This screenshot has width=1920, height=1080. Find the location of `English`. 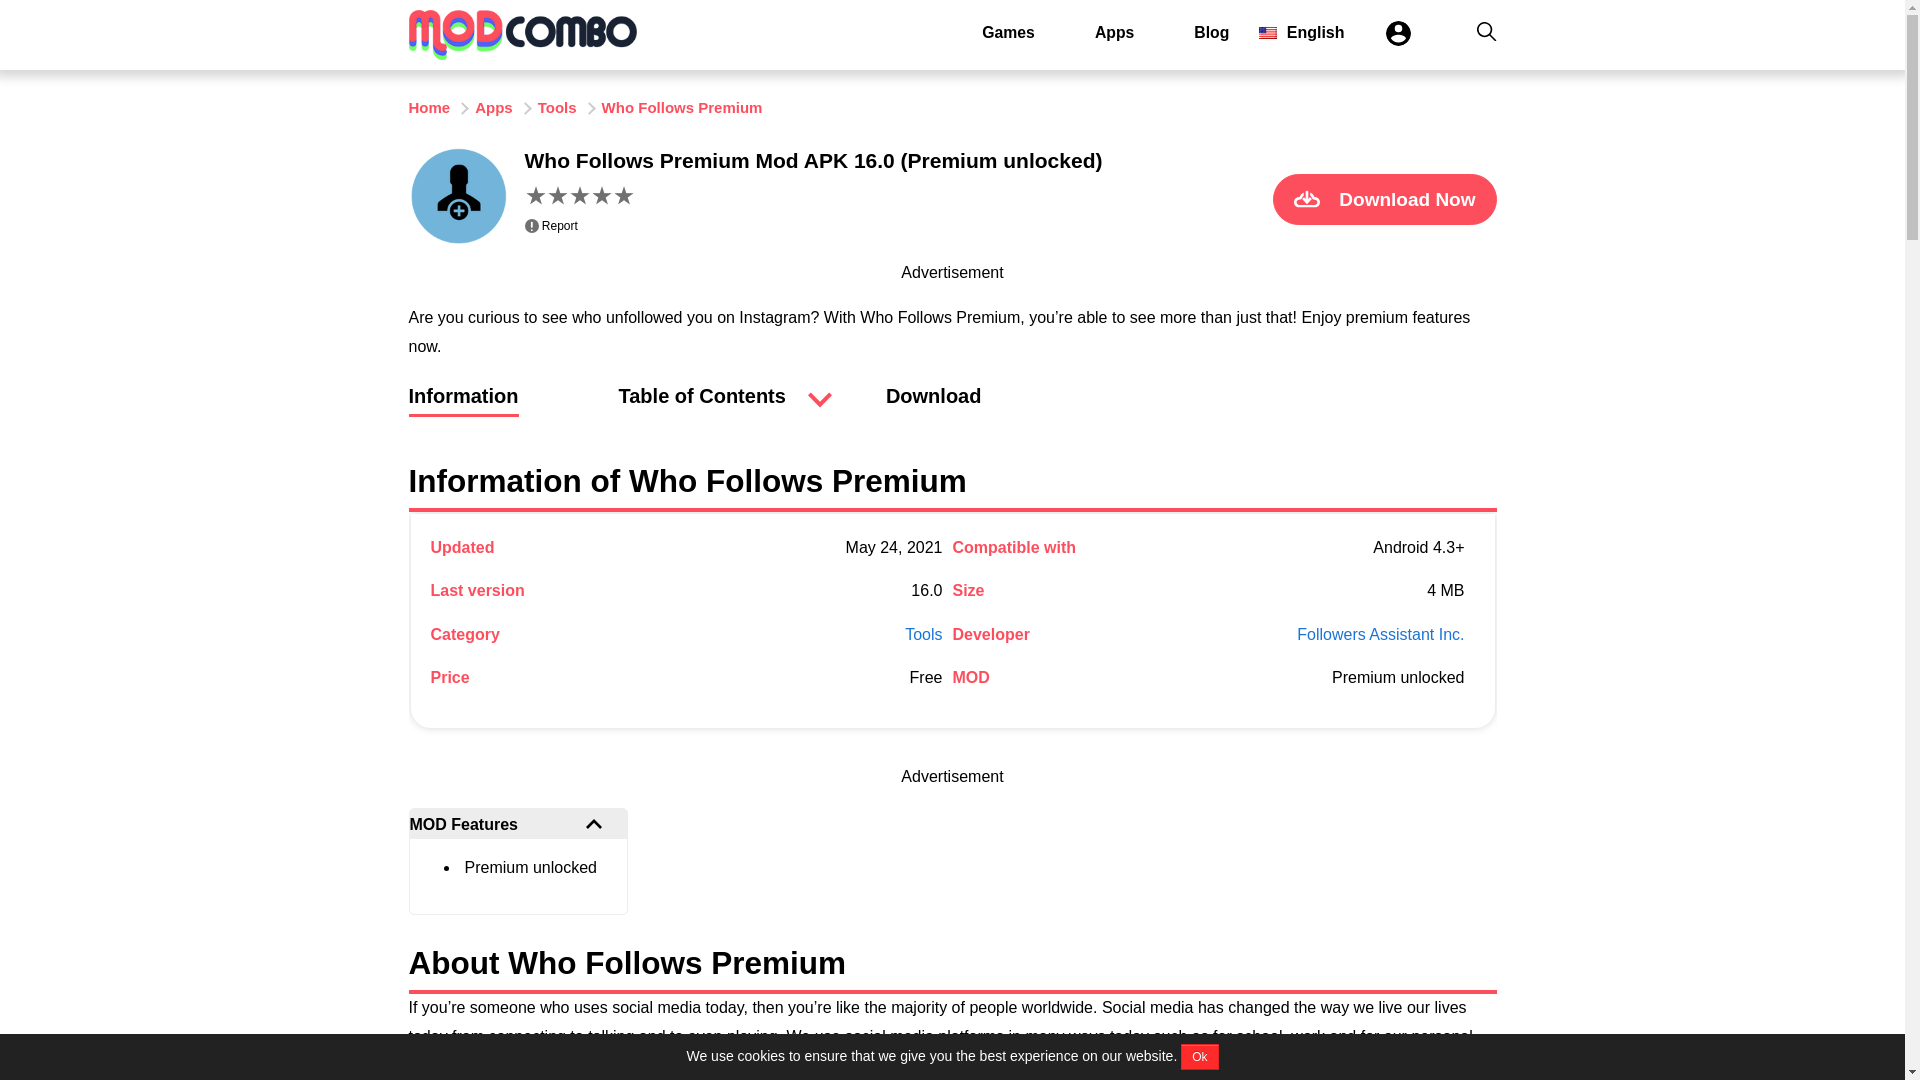

English is located at coordinates (1302, 32).